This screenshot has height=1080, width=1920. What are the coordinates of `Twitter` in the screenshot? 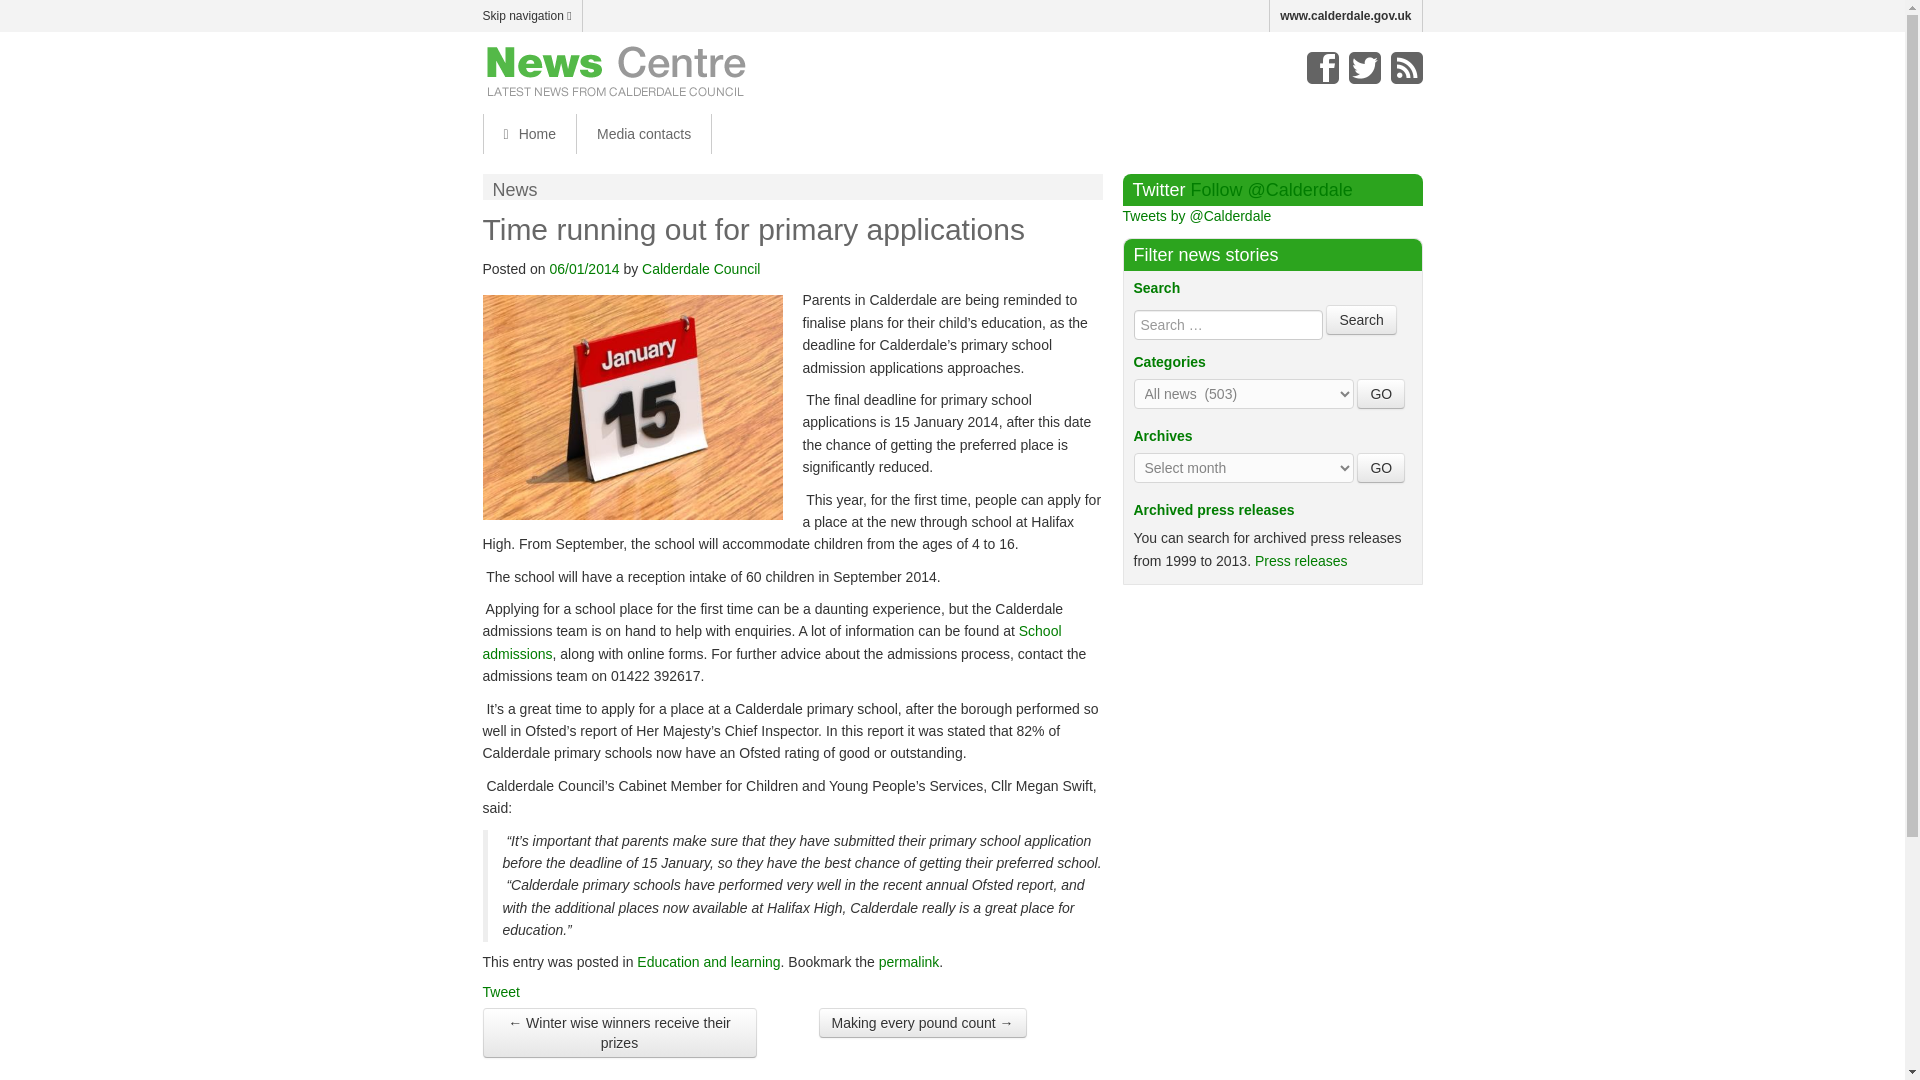 It's located at (1364, 68).